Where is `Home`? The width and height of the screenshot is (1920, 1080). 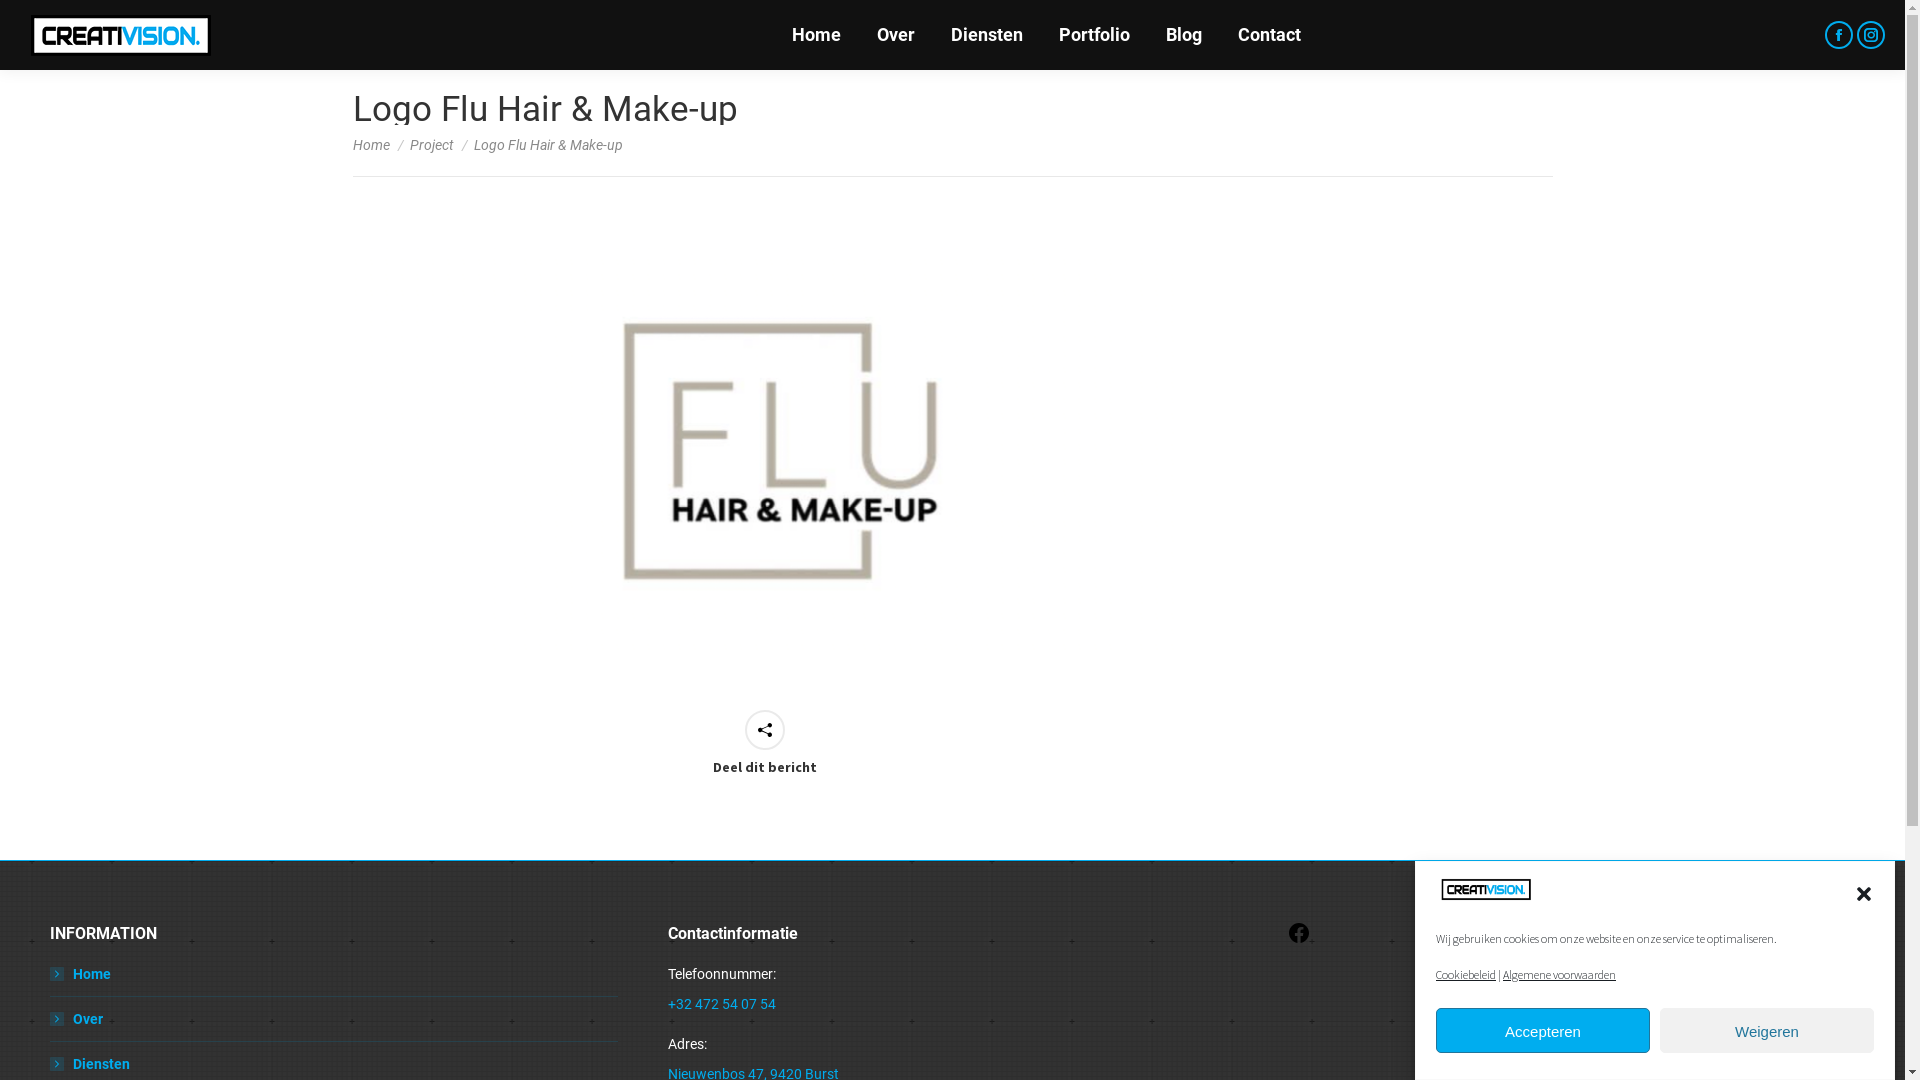 Home is located at coordinates (816, 35).